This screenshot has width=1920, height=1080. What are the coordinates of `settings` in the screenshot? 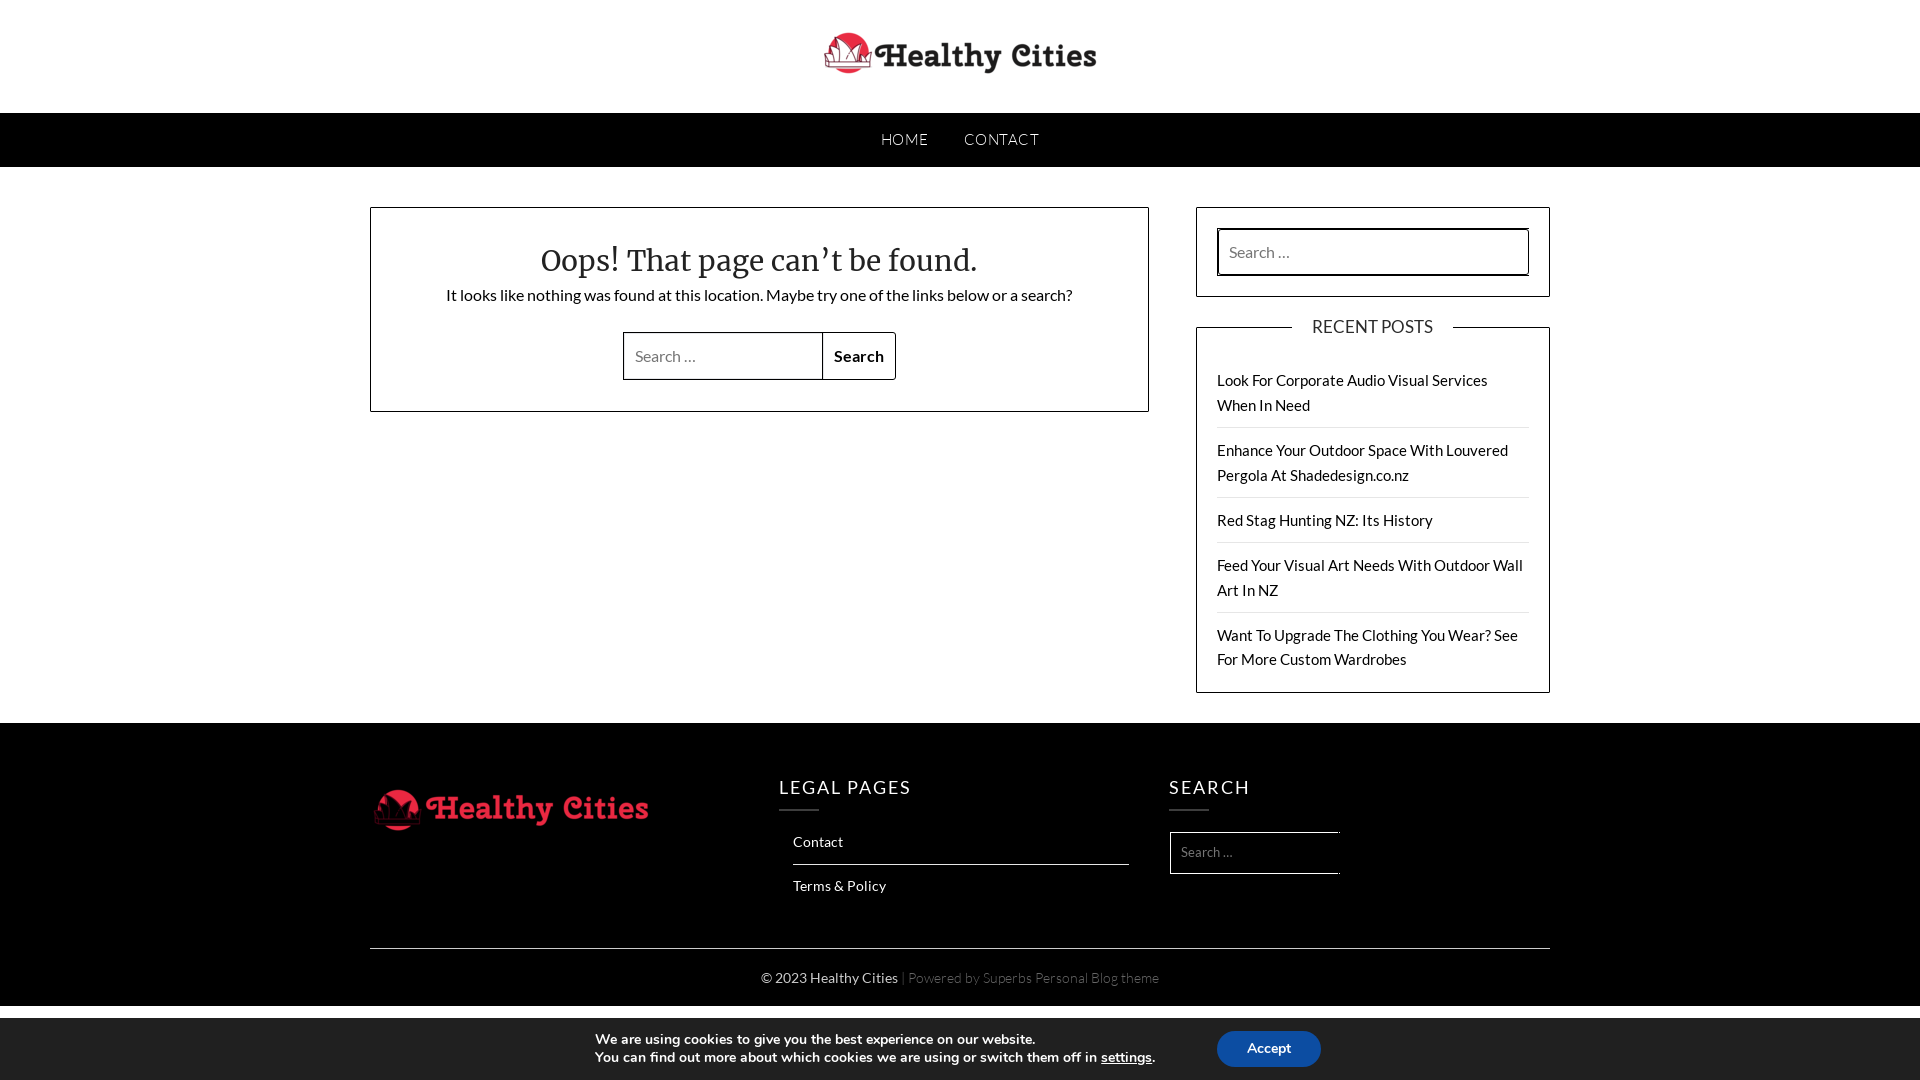 It's located at (1126, 1058).